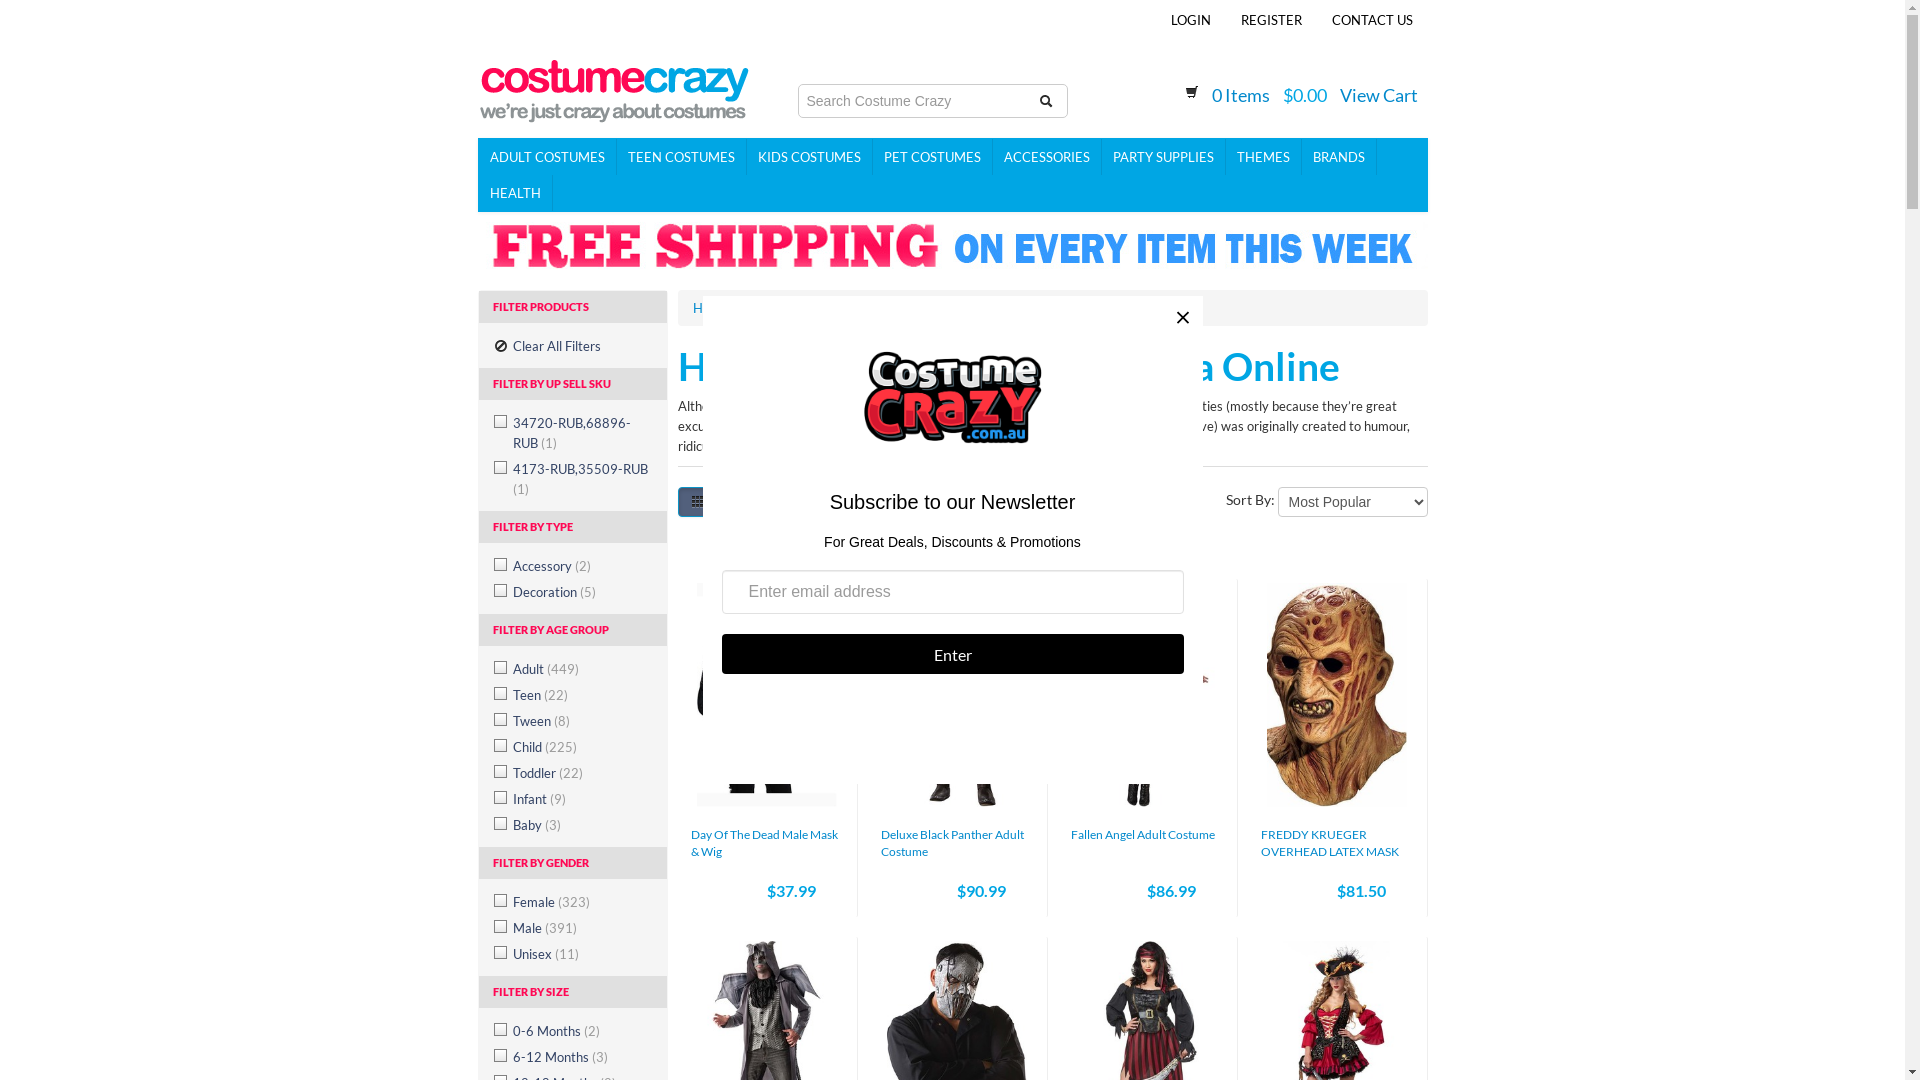 This screenshot has width=1920, height=1080. I want to click on Accessory (2), so click(578, 566).